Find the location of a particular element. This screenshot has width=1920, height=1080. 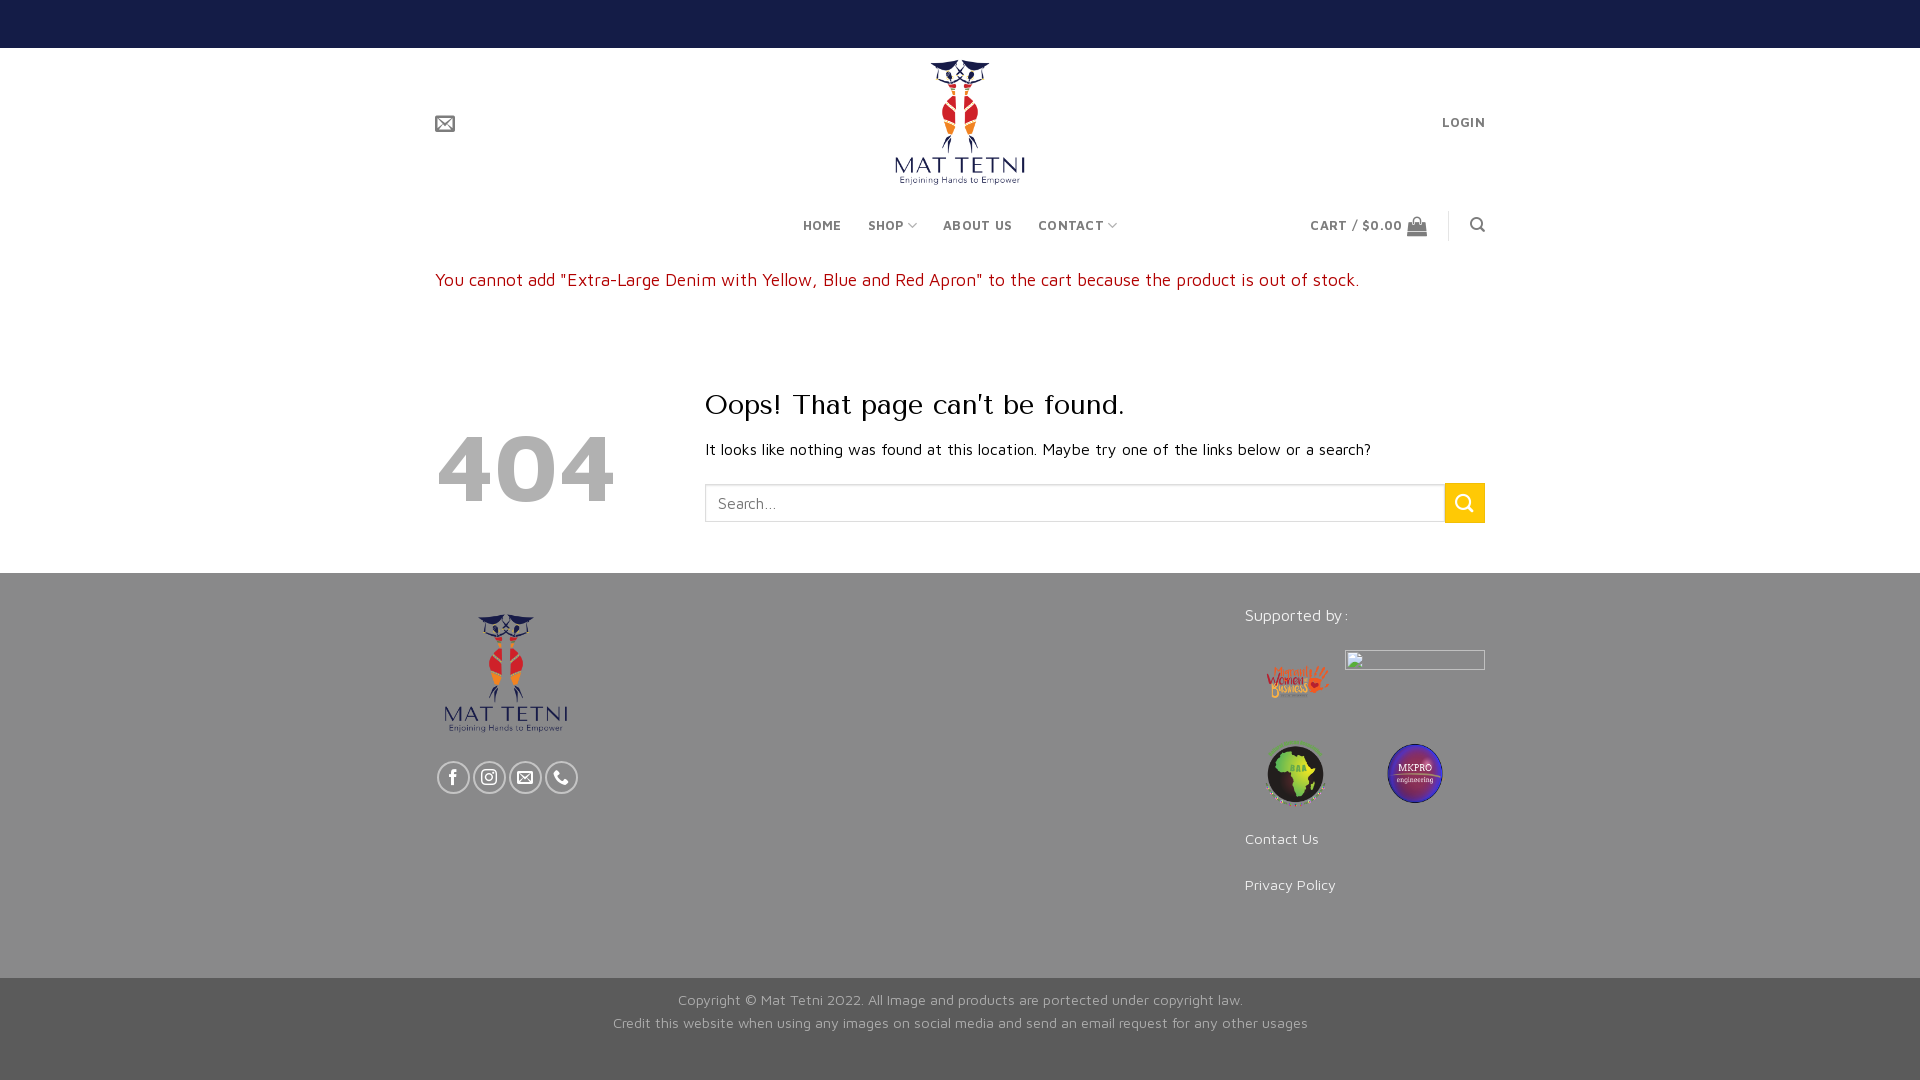

Follow on Instagram is located at coordinates (490, 778).